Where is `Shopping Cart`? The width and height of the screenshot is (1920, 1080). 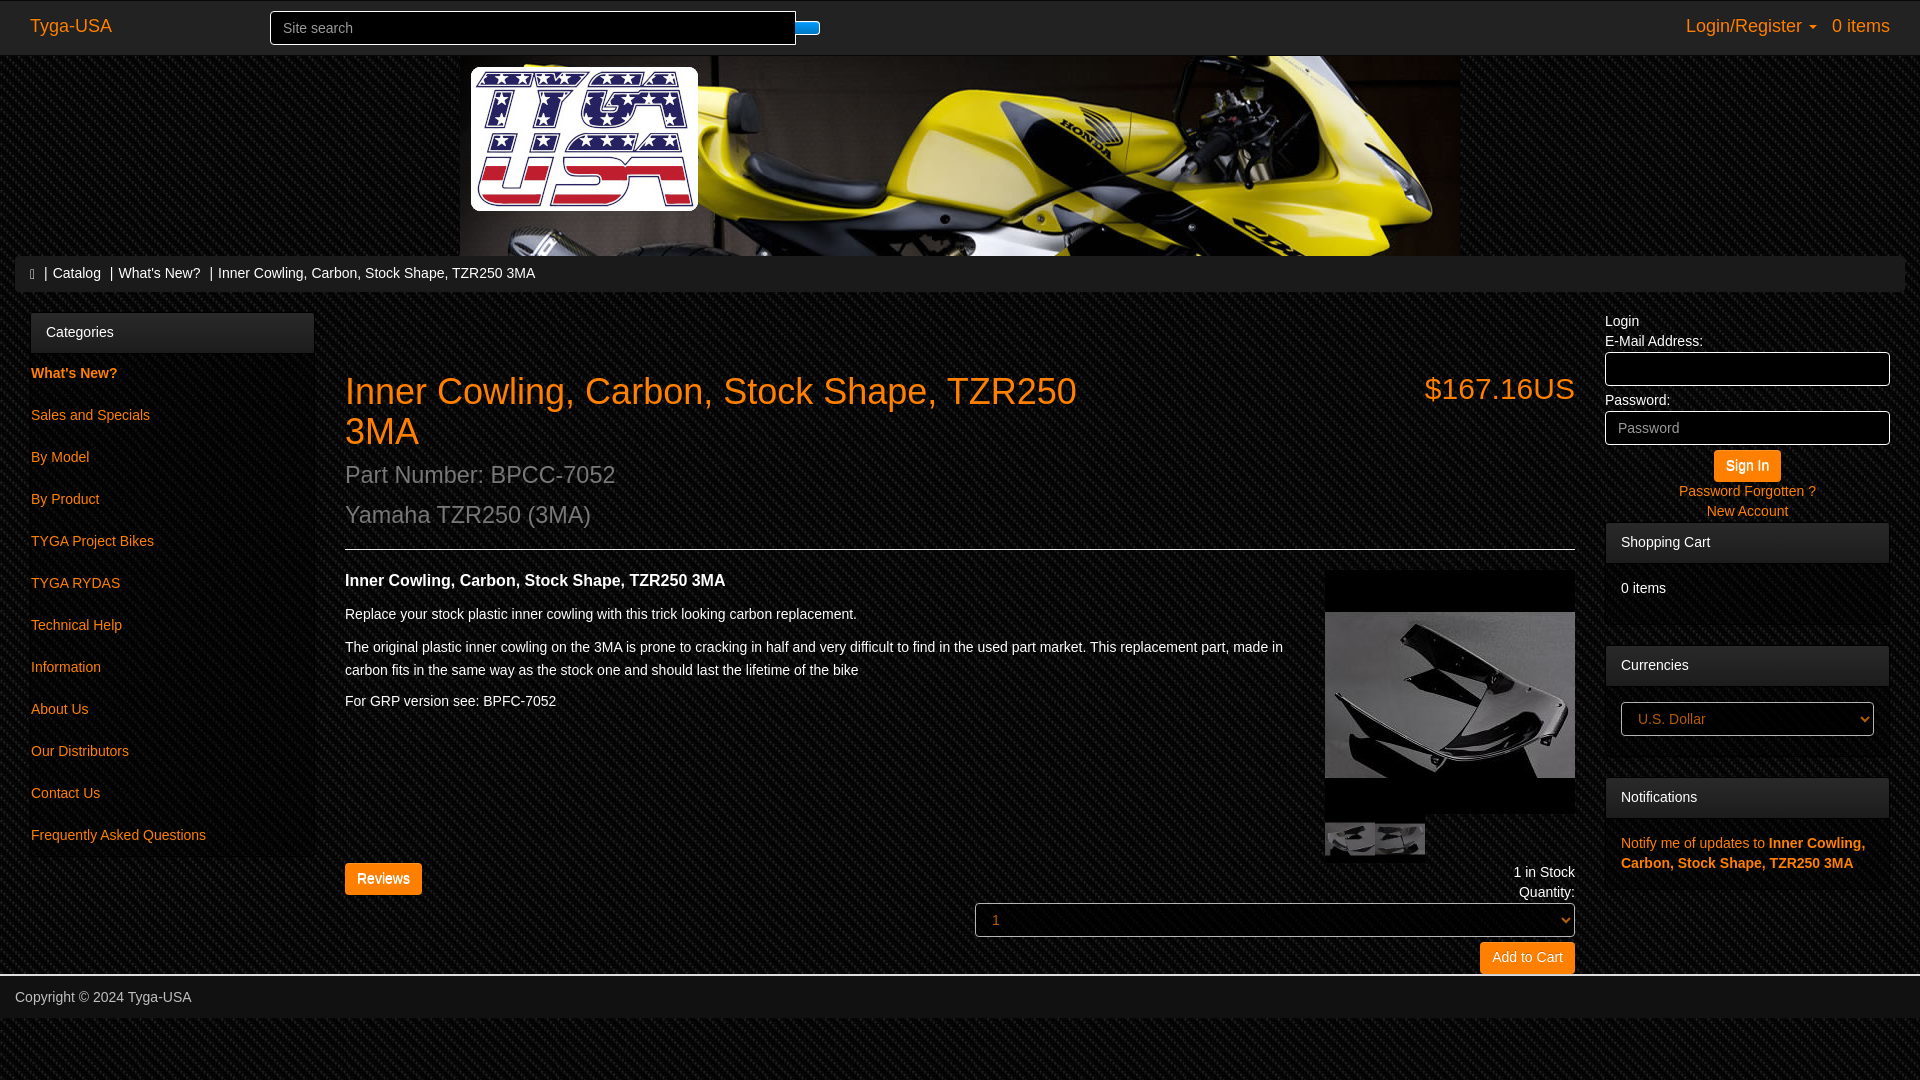 Shopping Cart is located at coordinates (1665, 541).